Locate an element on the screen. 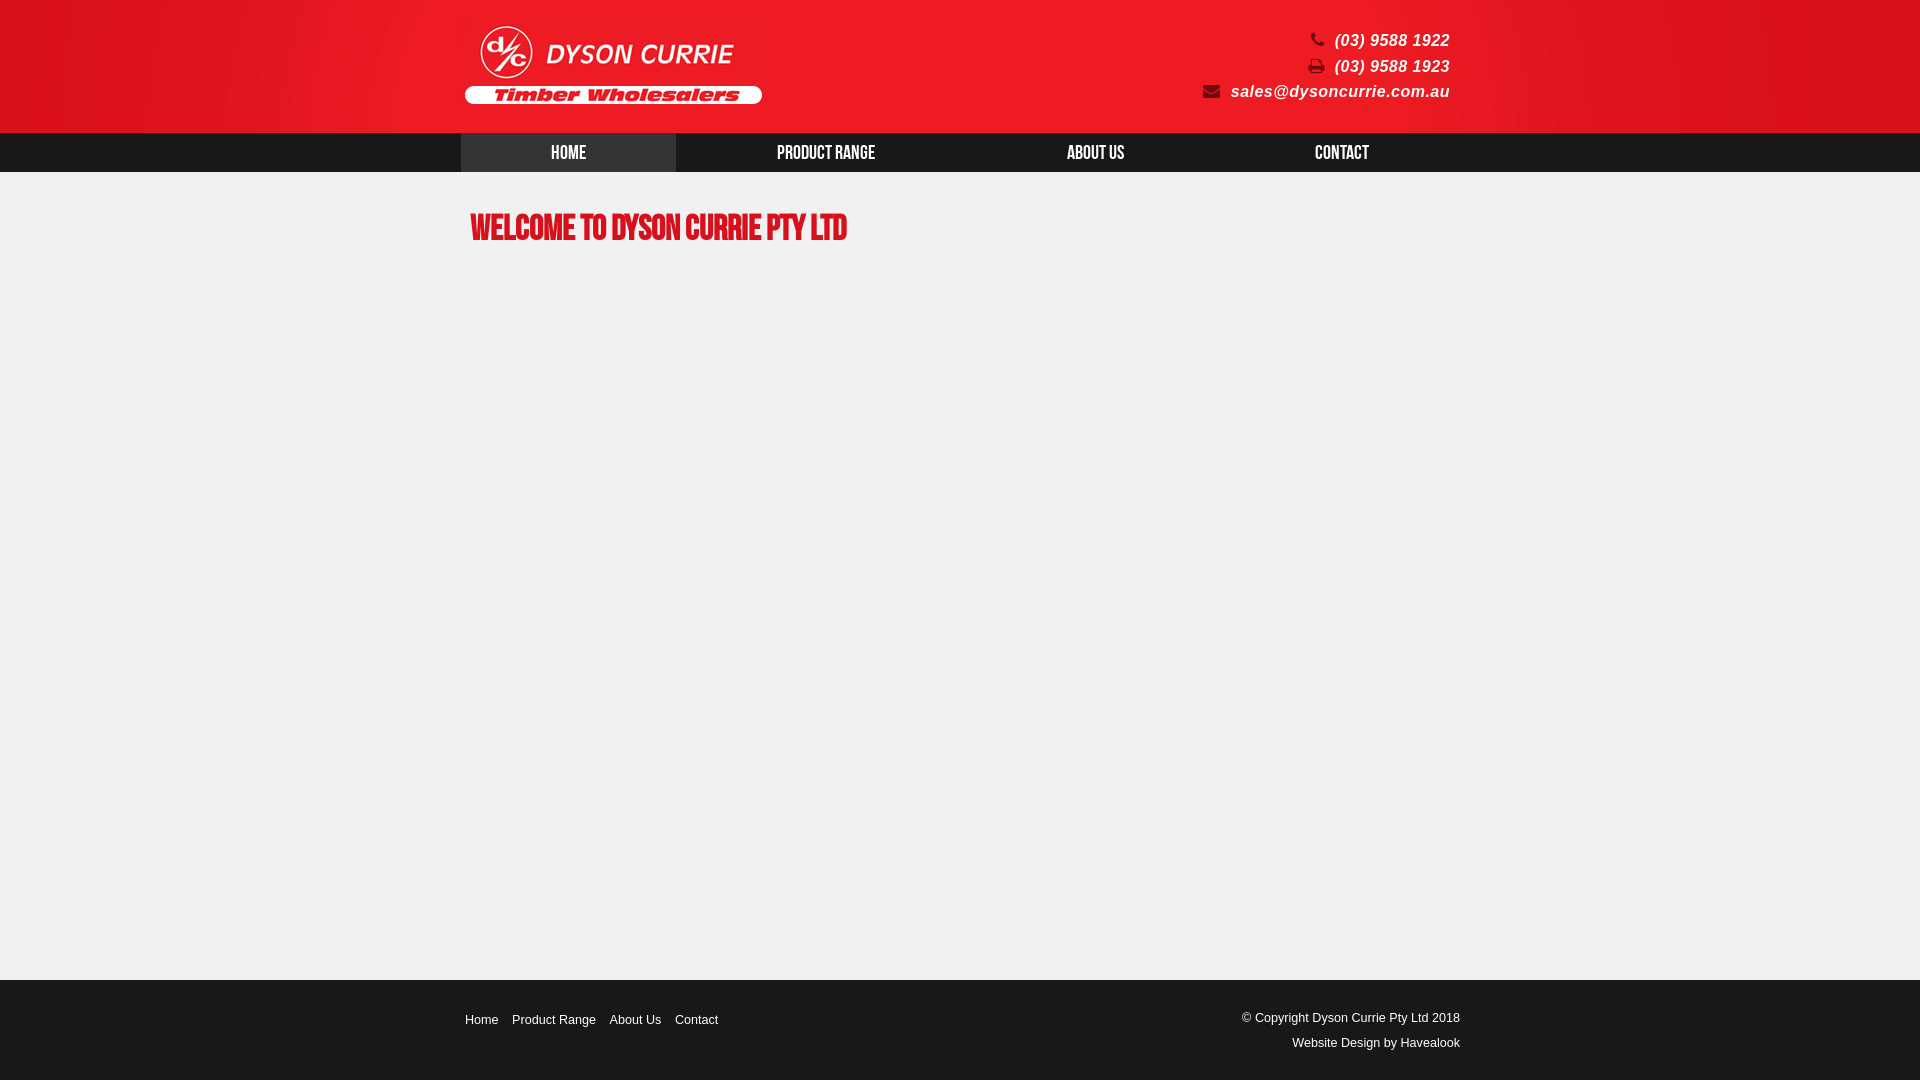 The height and width of the screenshot is (1080, 1920). Website Design is located at coordinates (1336, 1044).